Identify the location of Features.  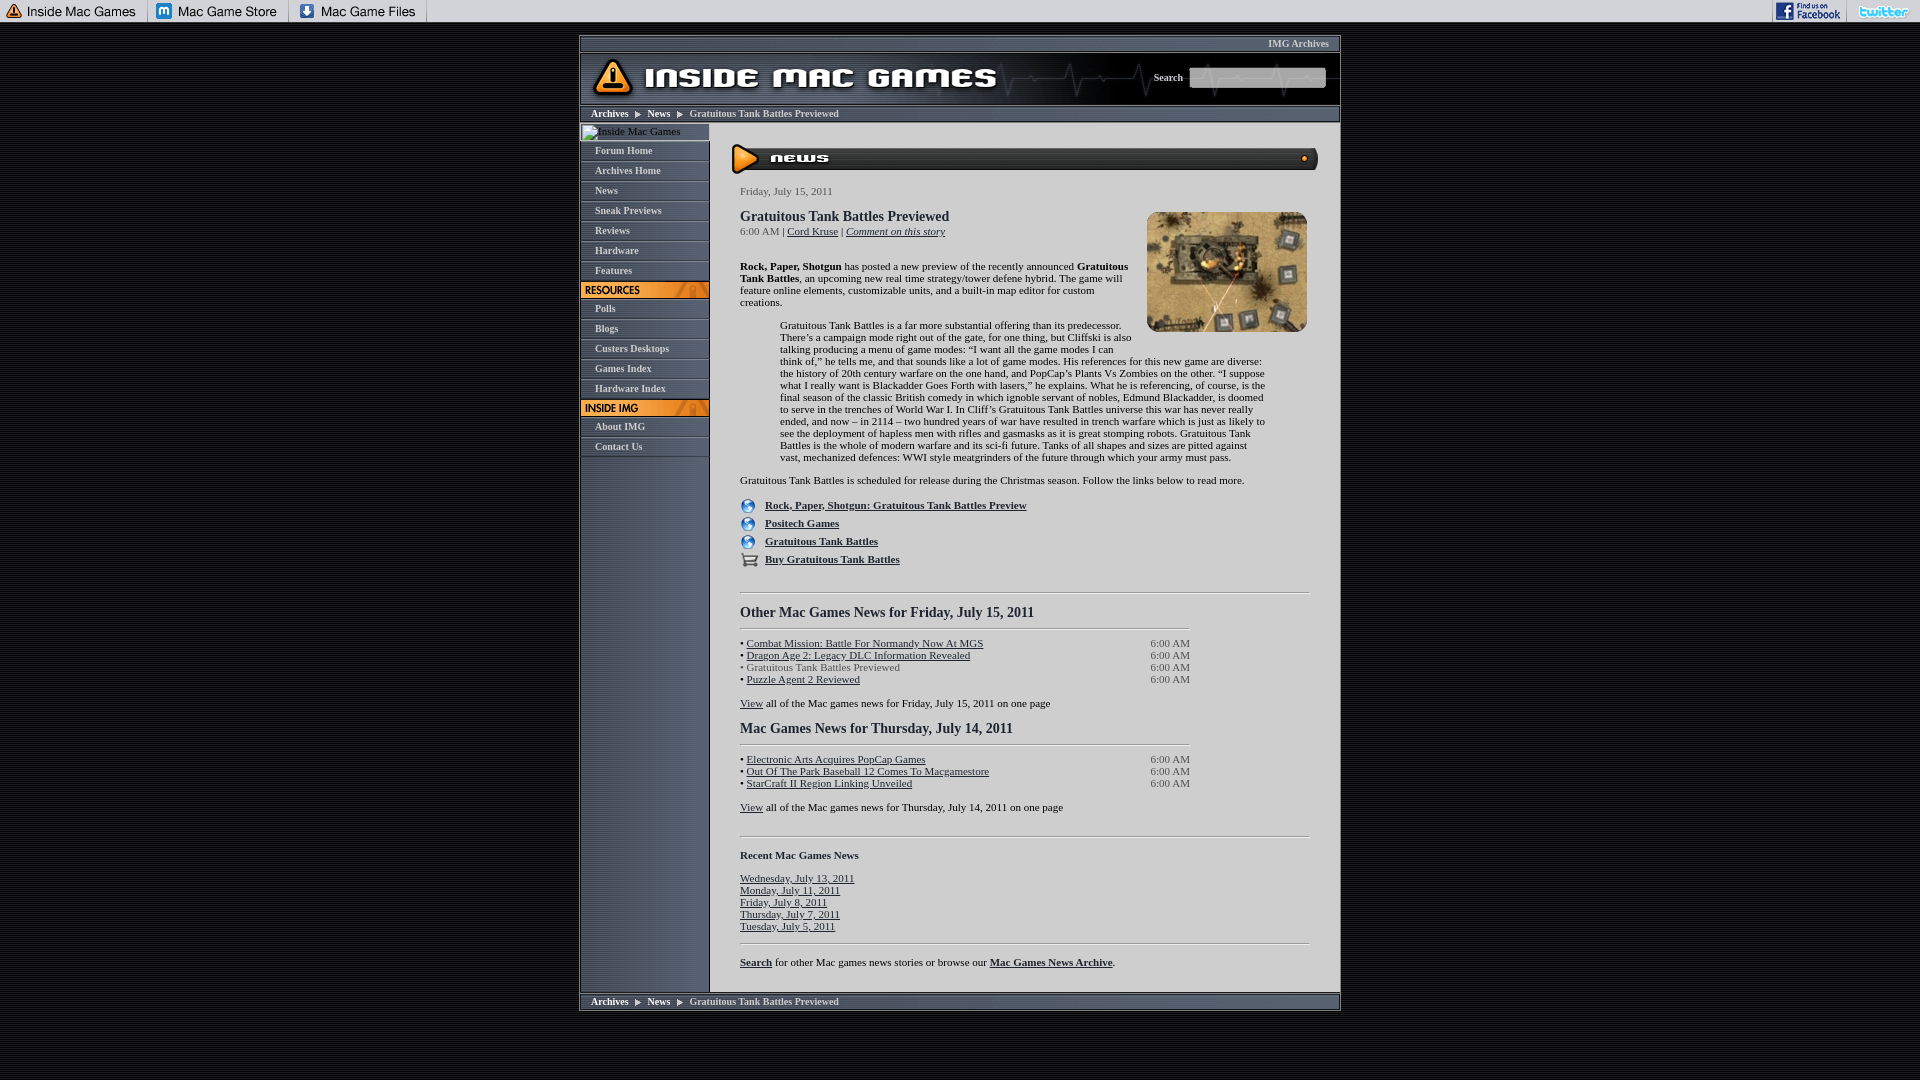
(613, 270).